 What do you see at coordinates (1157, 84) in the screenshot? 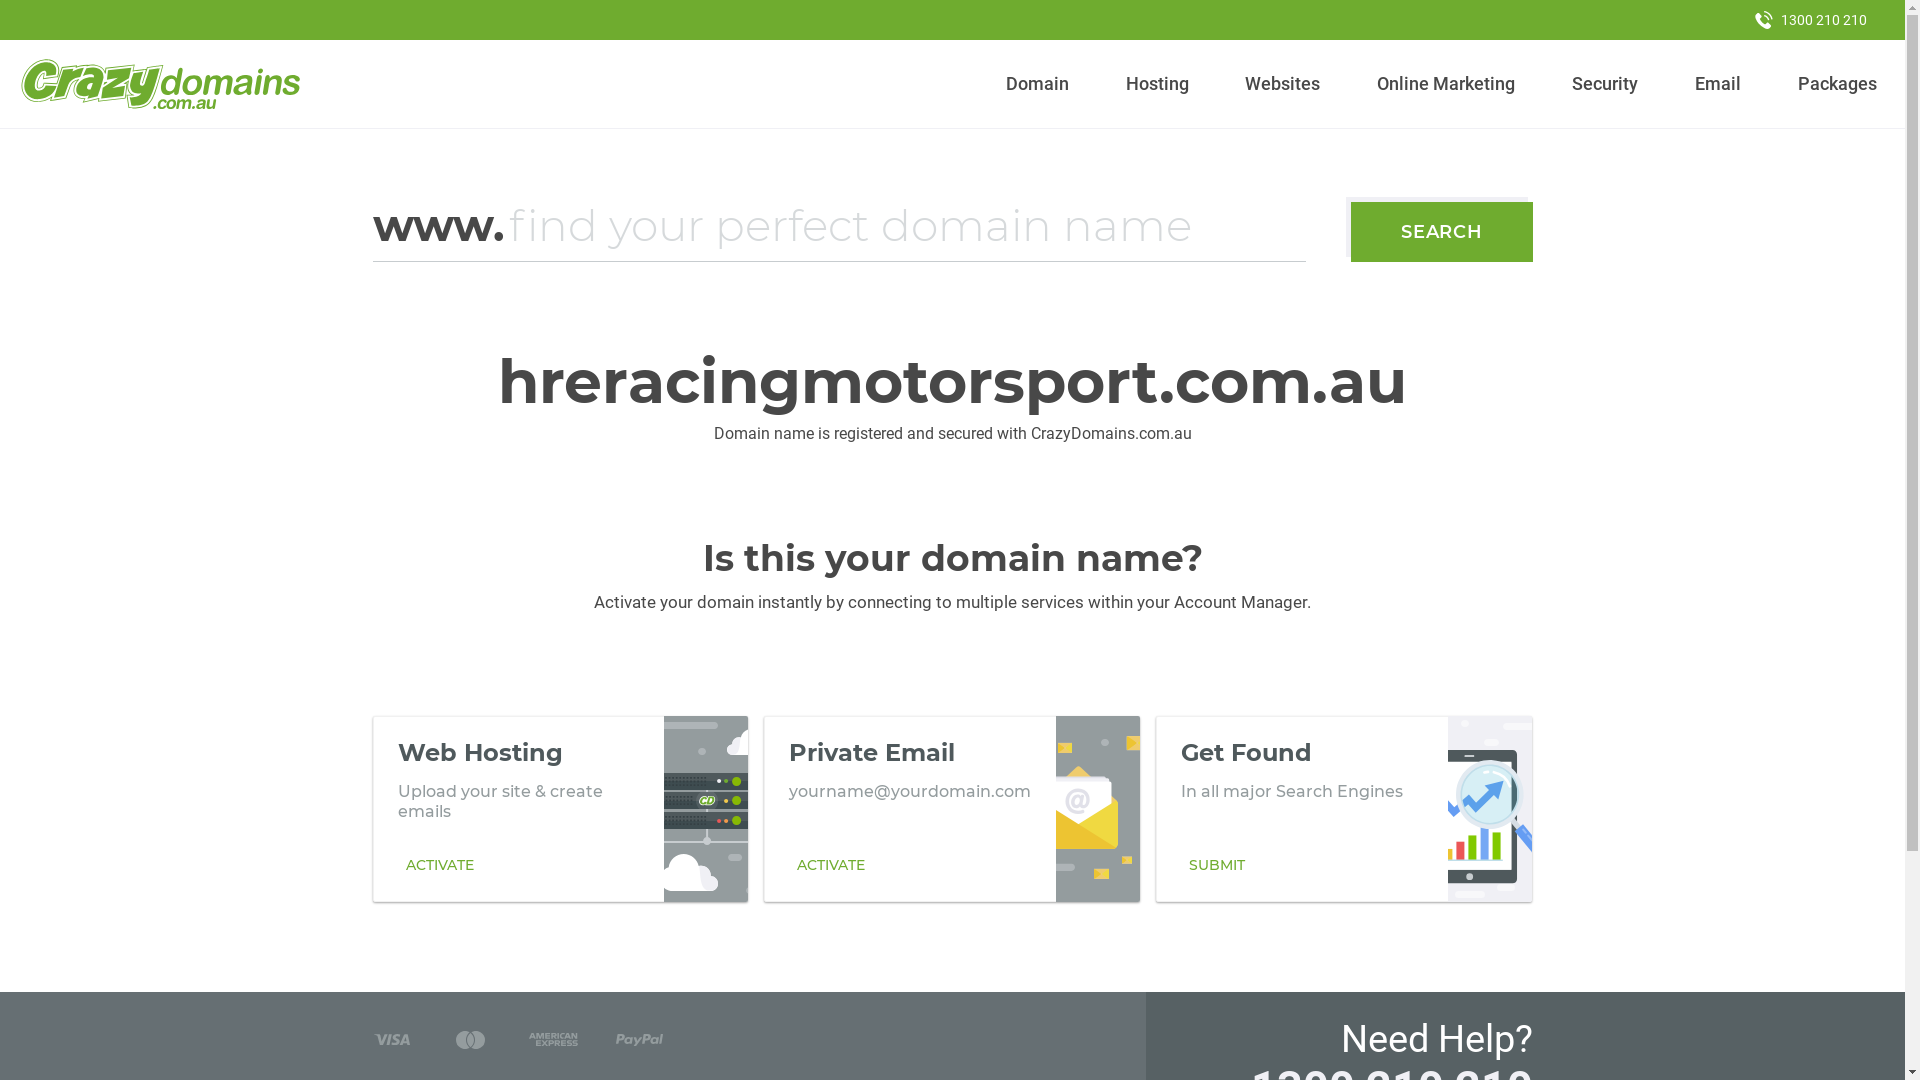
I see `Hosting` at bounding box center [1157, 84].